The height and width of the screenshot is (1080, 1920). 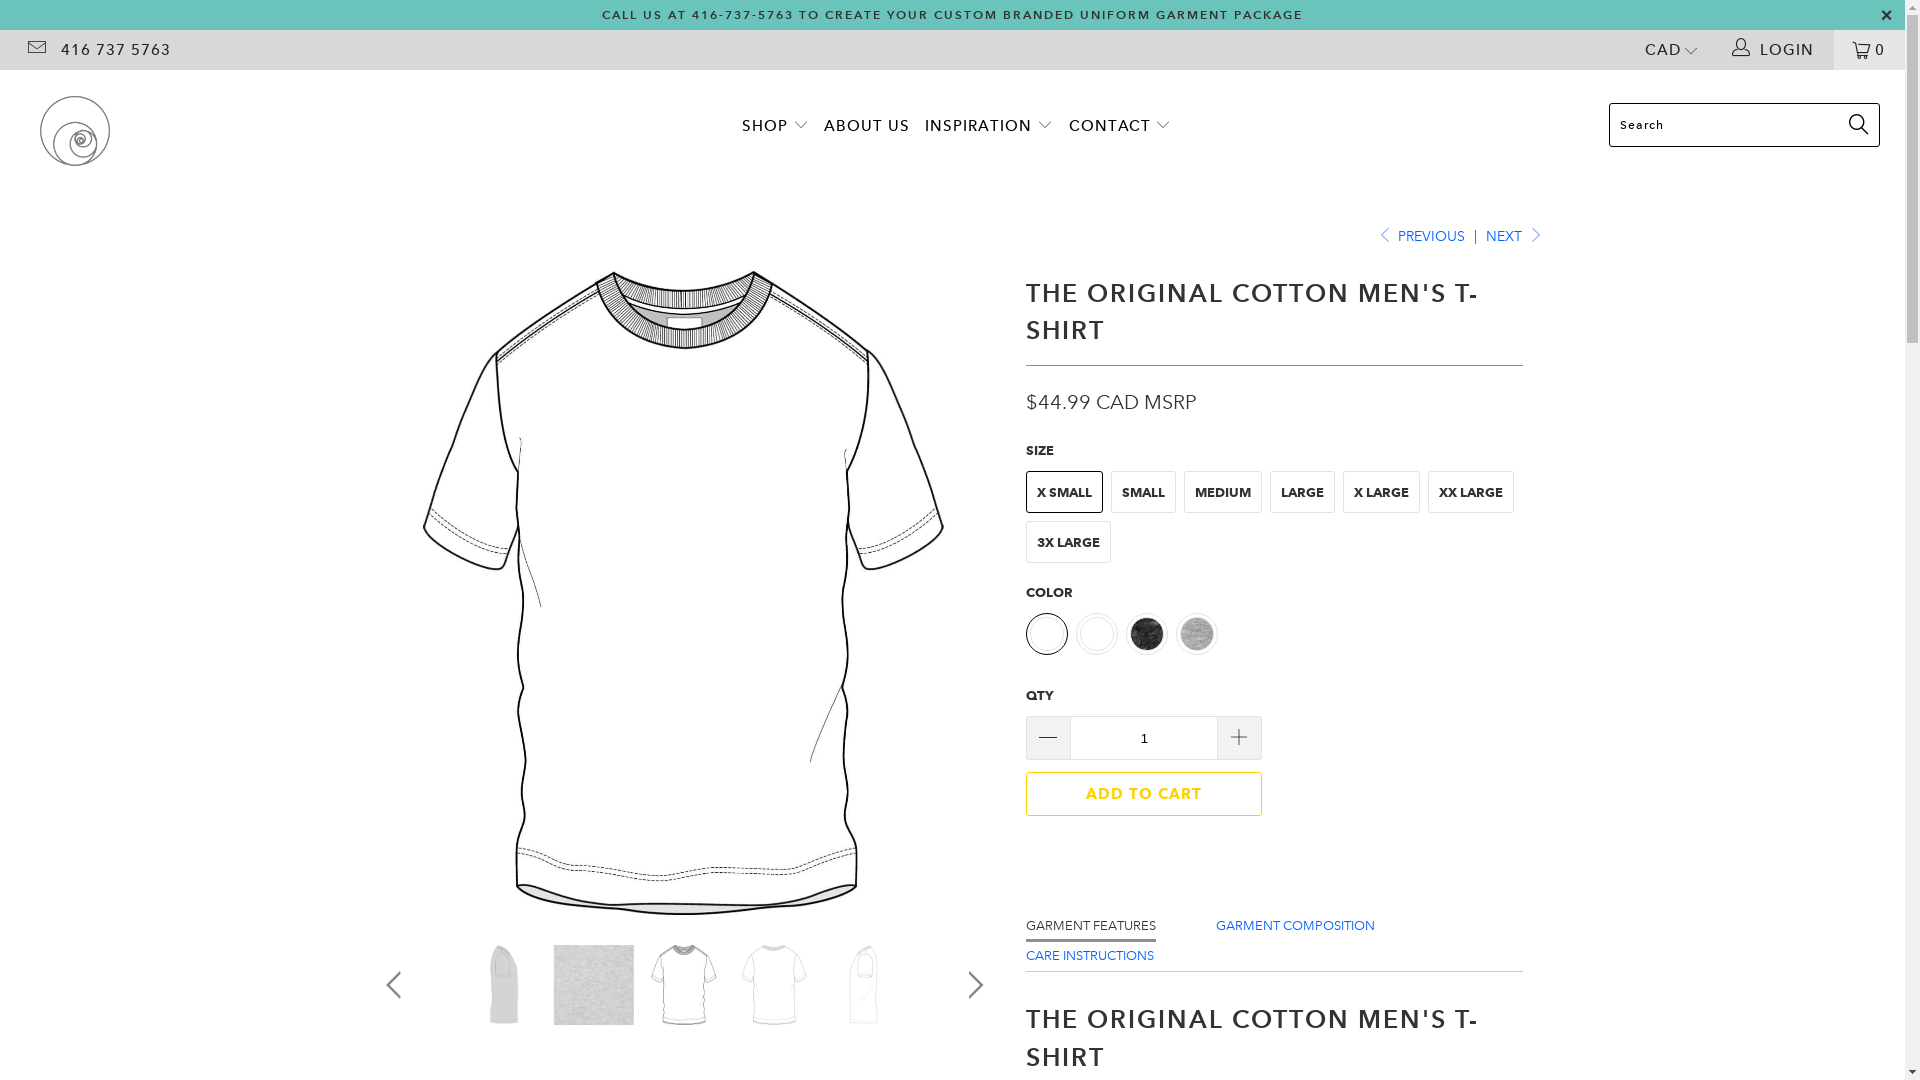 I want to click on APIUM APPAREL, so click(x=162, y=131).